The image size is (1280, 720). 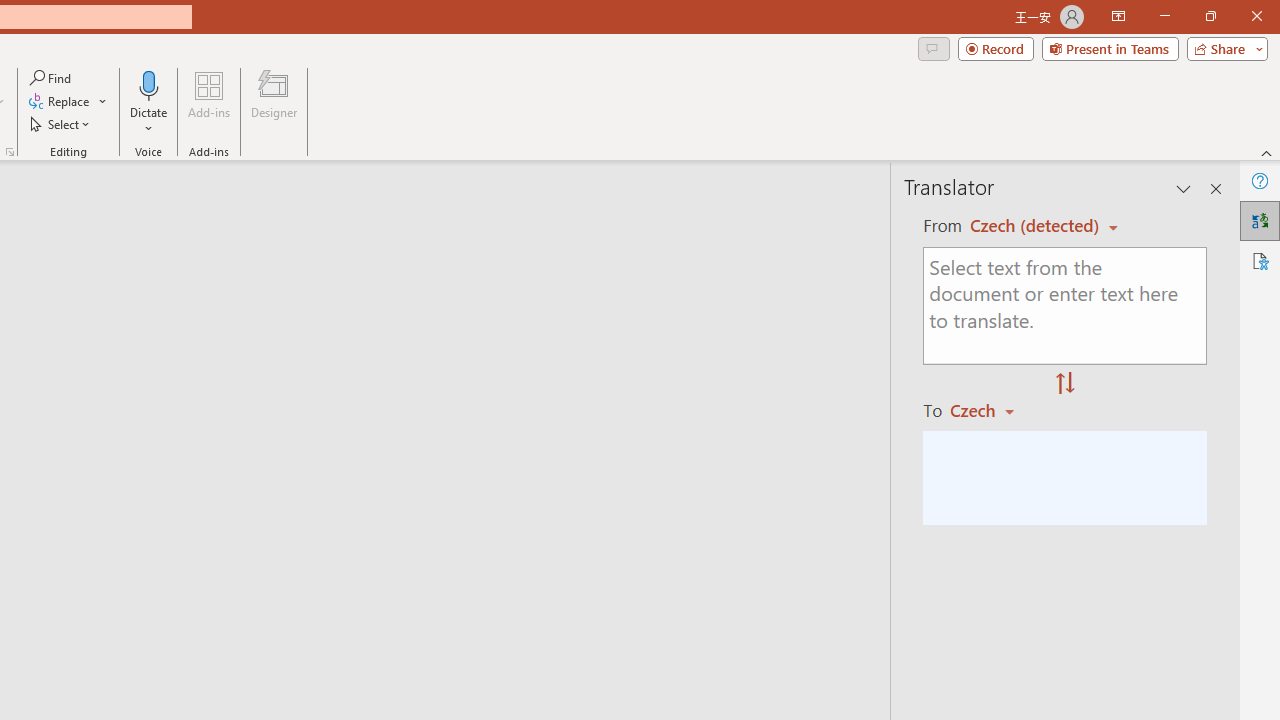 I want to click on Swap "from" and "to" languages., so click(x=1065, y=384).